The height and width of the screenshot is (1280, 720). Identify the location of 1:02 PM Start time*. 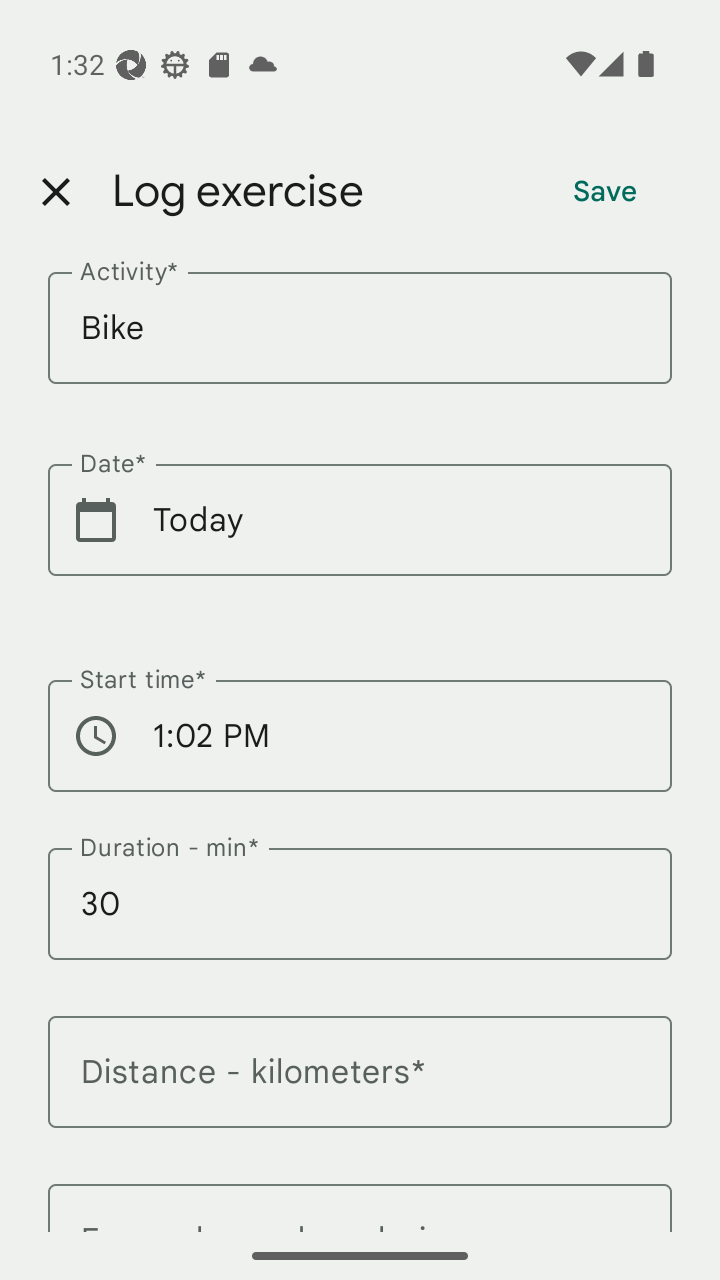
(360, 748).